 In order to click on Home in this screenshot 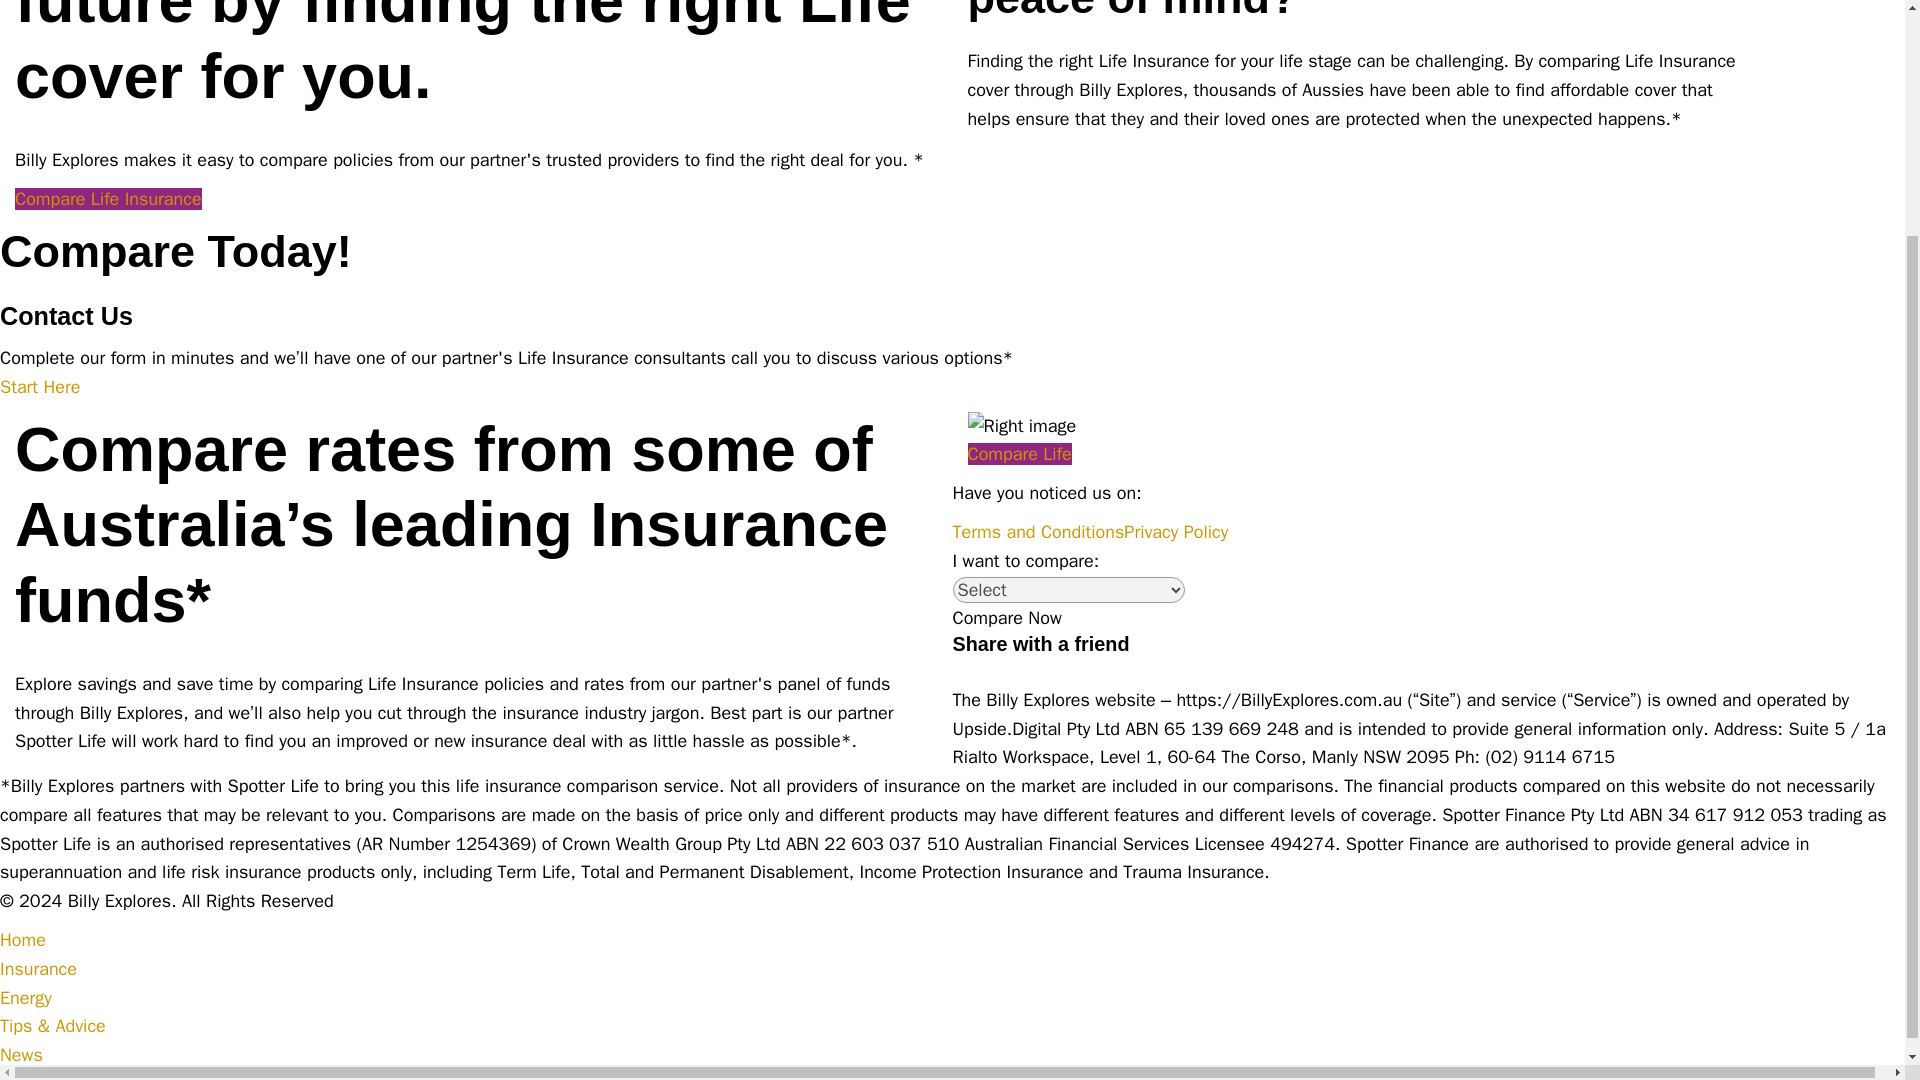, I will do `click(23, 940)`.